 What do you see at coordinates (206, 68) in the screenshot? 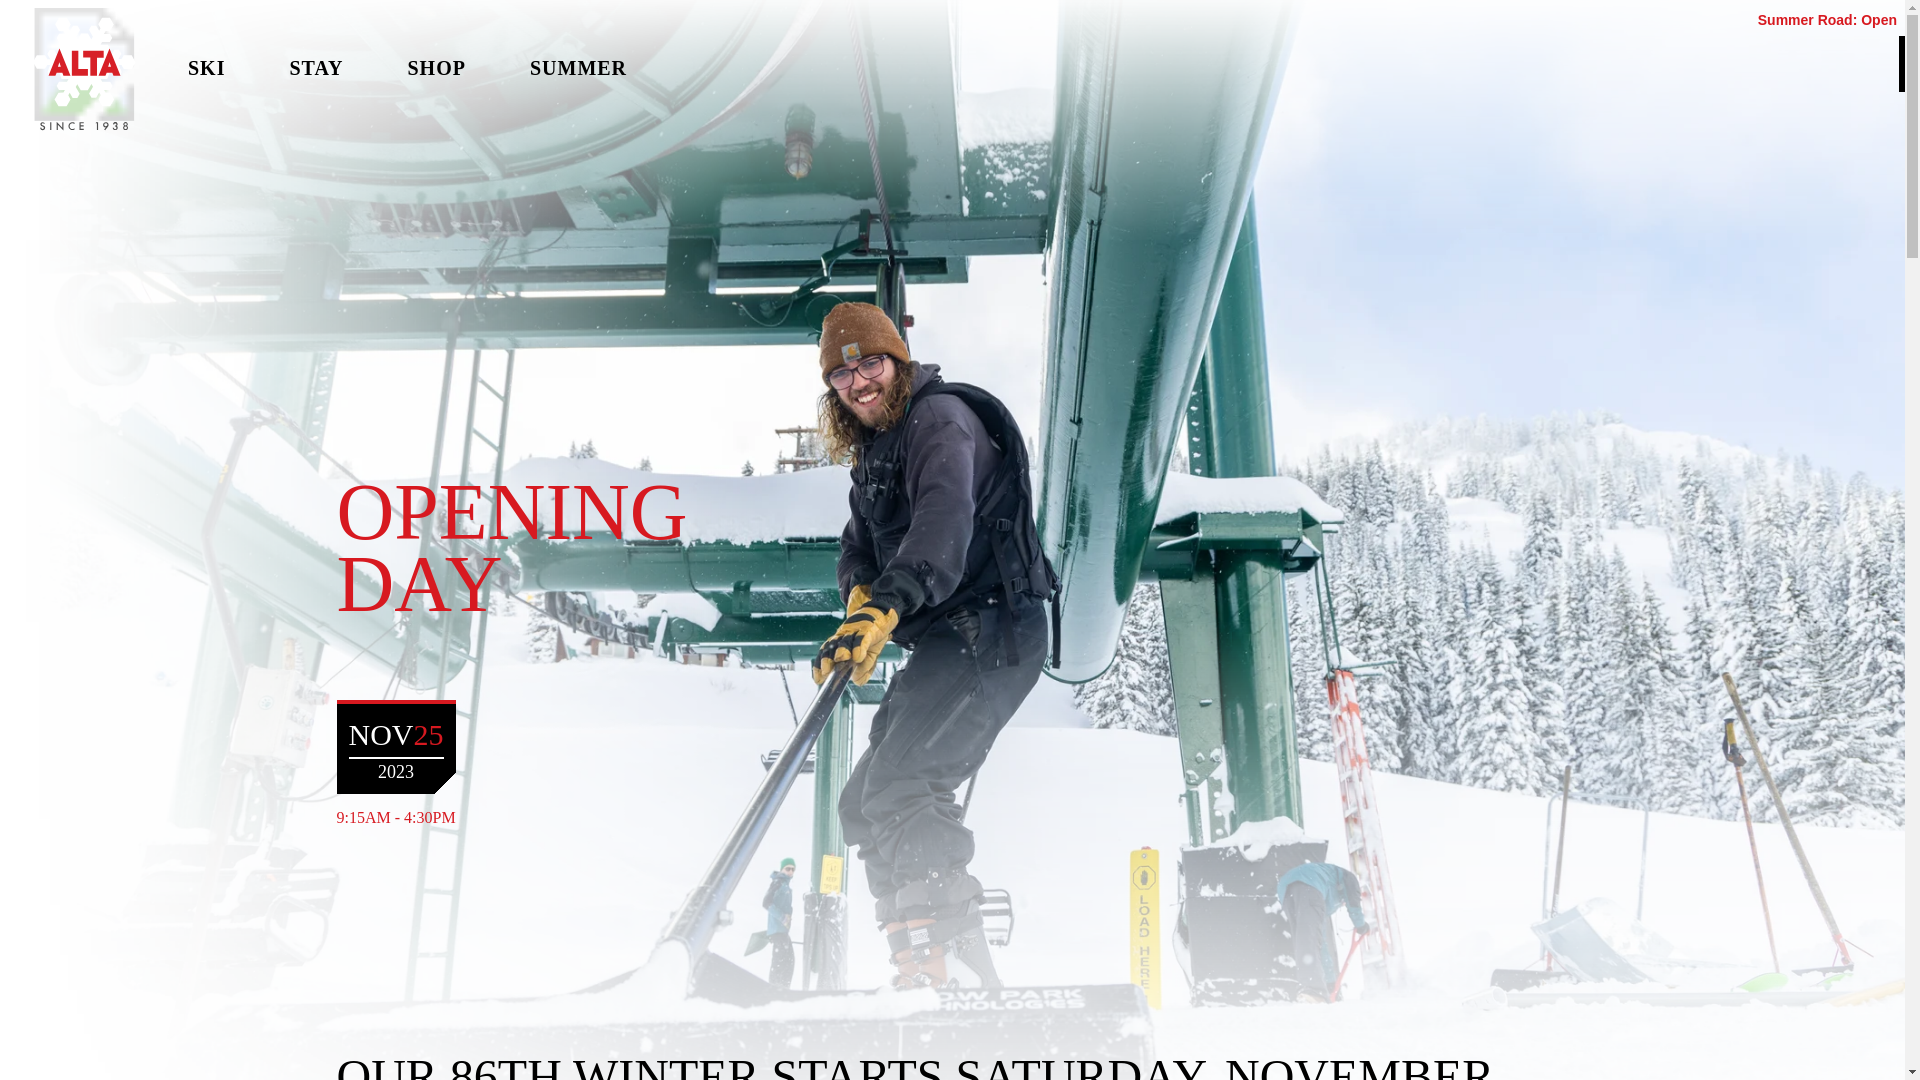
I see `SKI` at bounding box center [206, 68].